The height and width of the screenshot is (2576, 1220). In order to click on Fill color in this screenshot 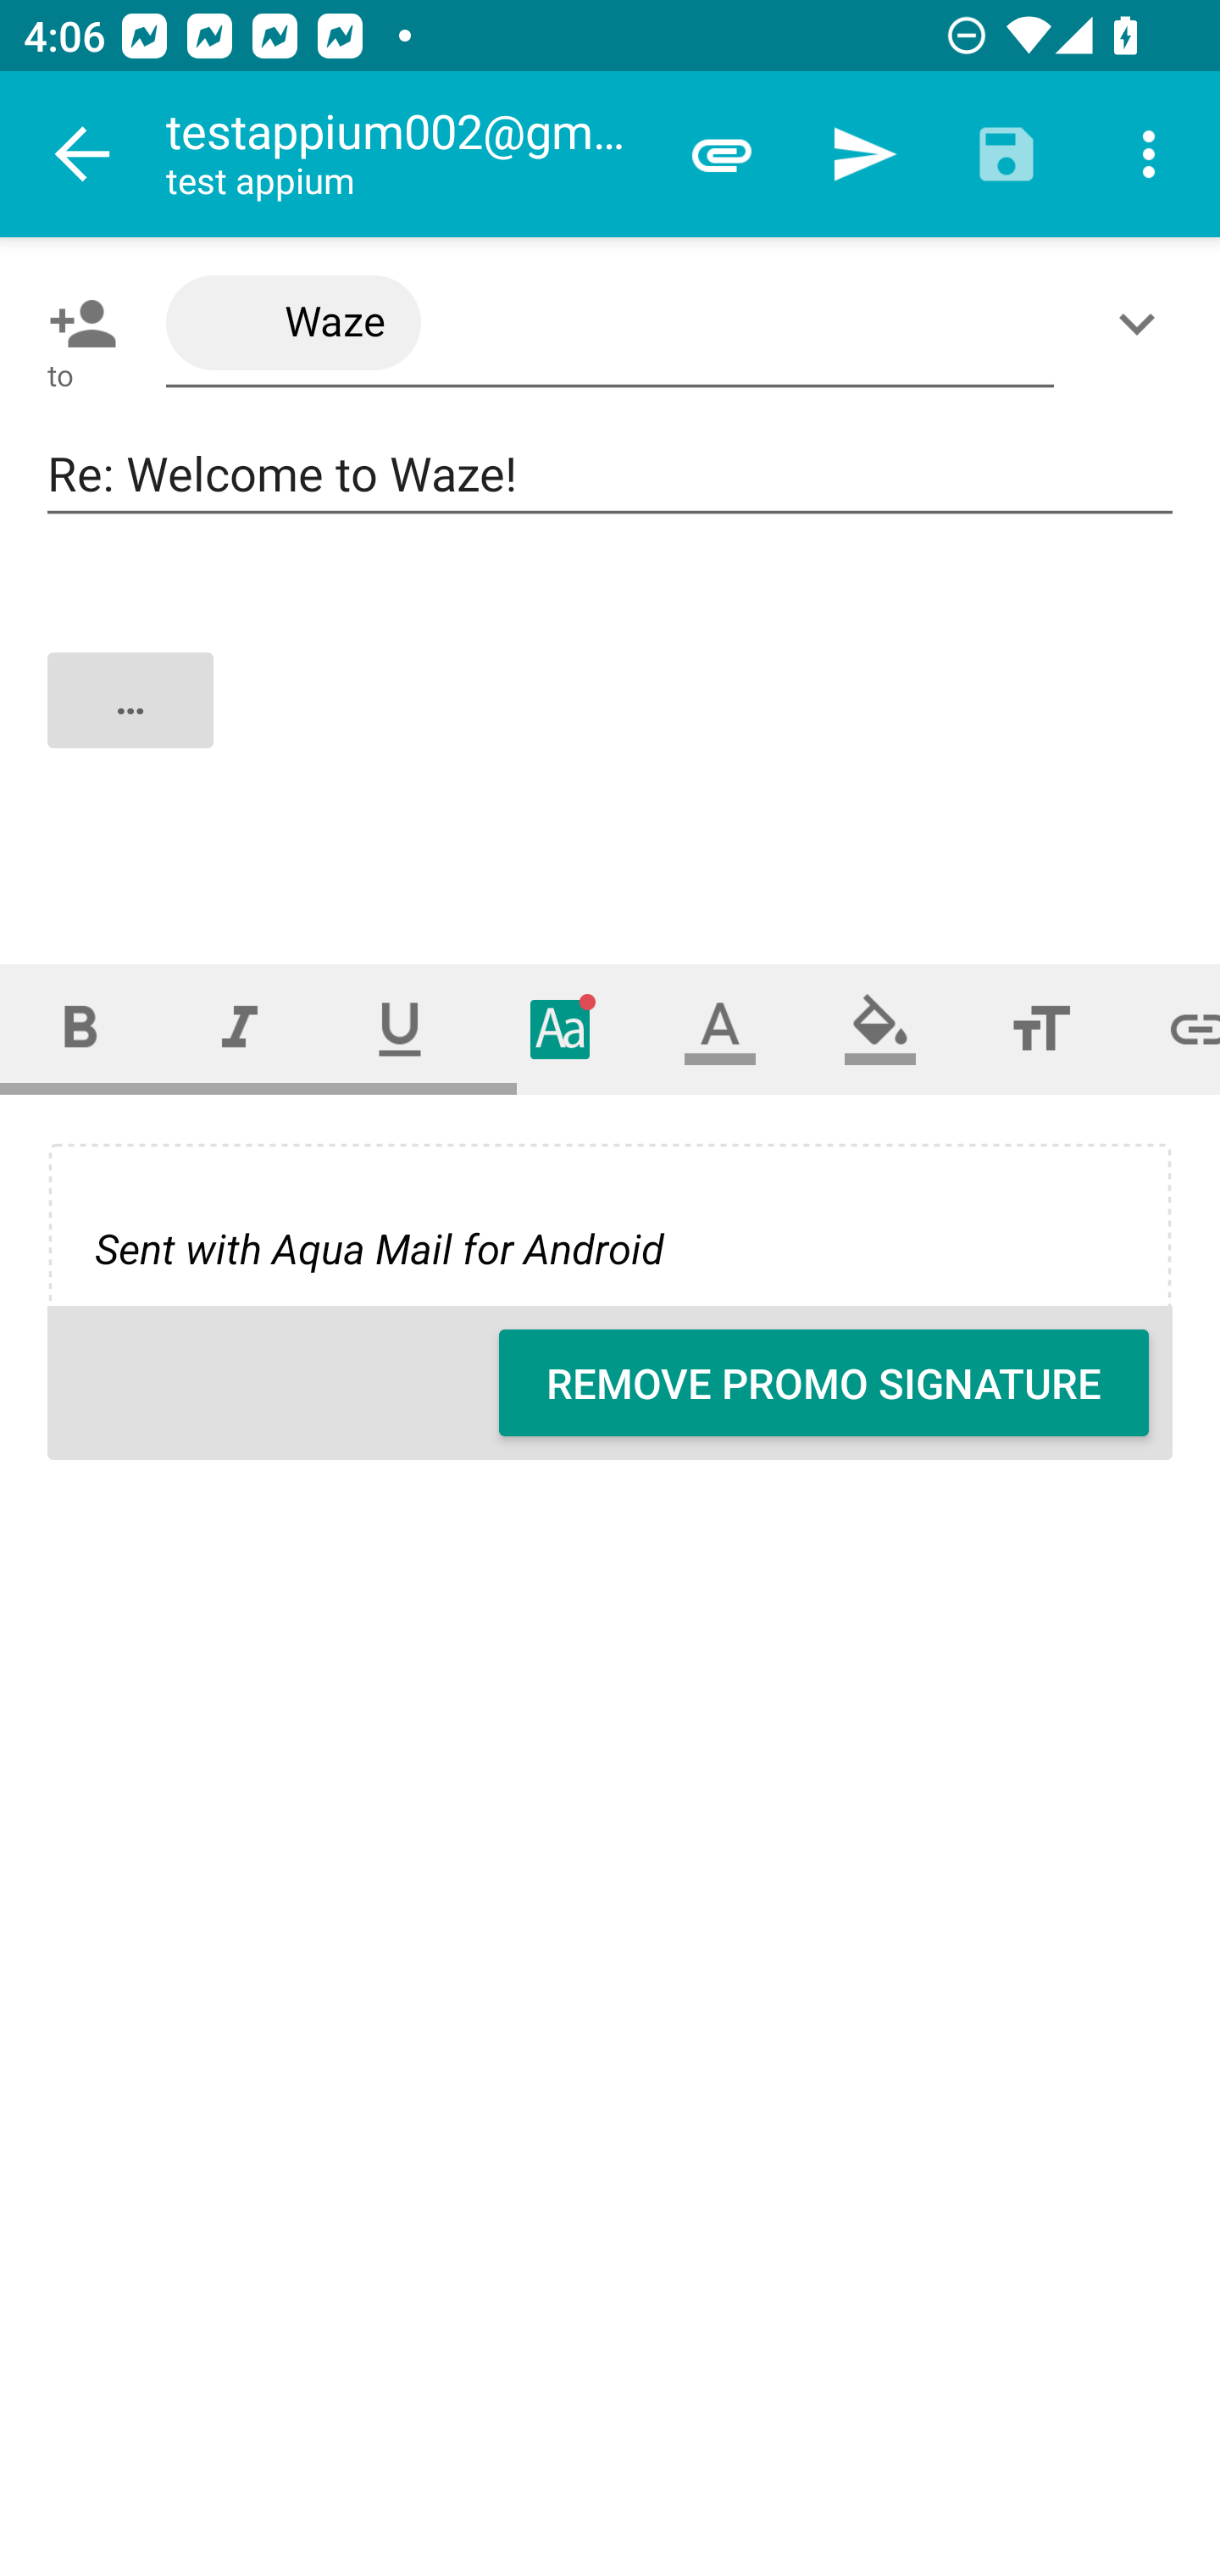, I will do `click(880, 1029)`.